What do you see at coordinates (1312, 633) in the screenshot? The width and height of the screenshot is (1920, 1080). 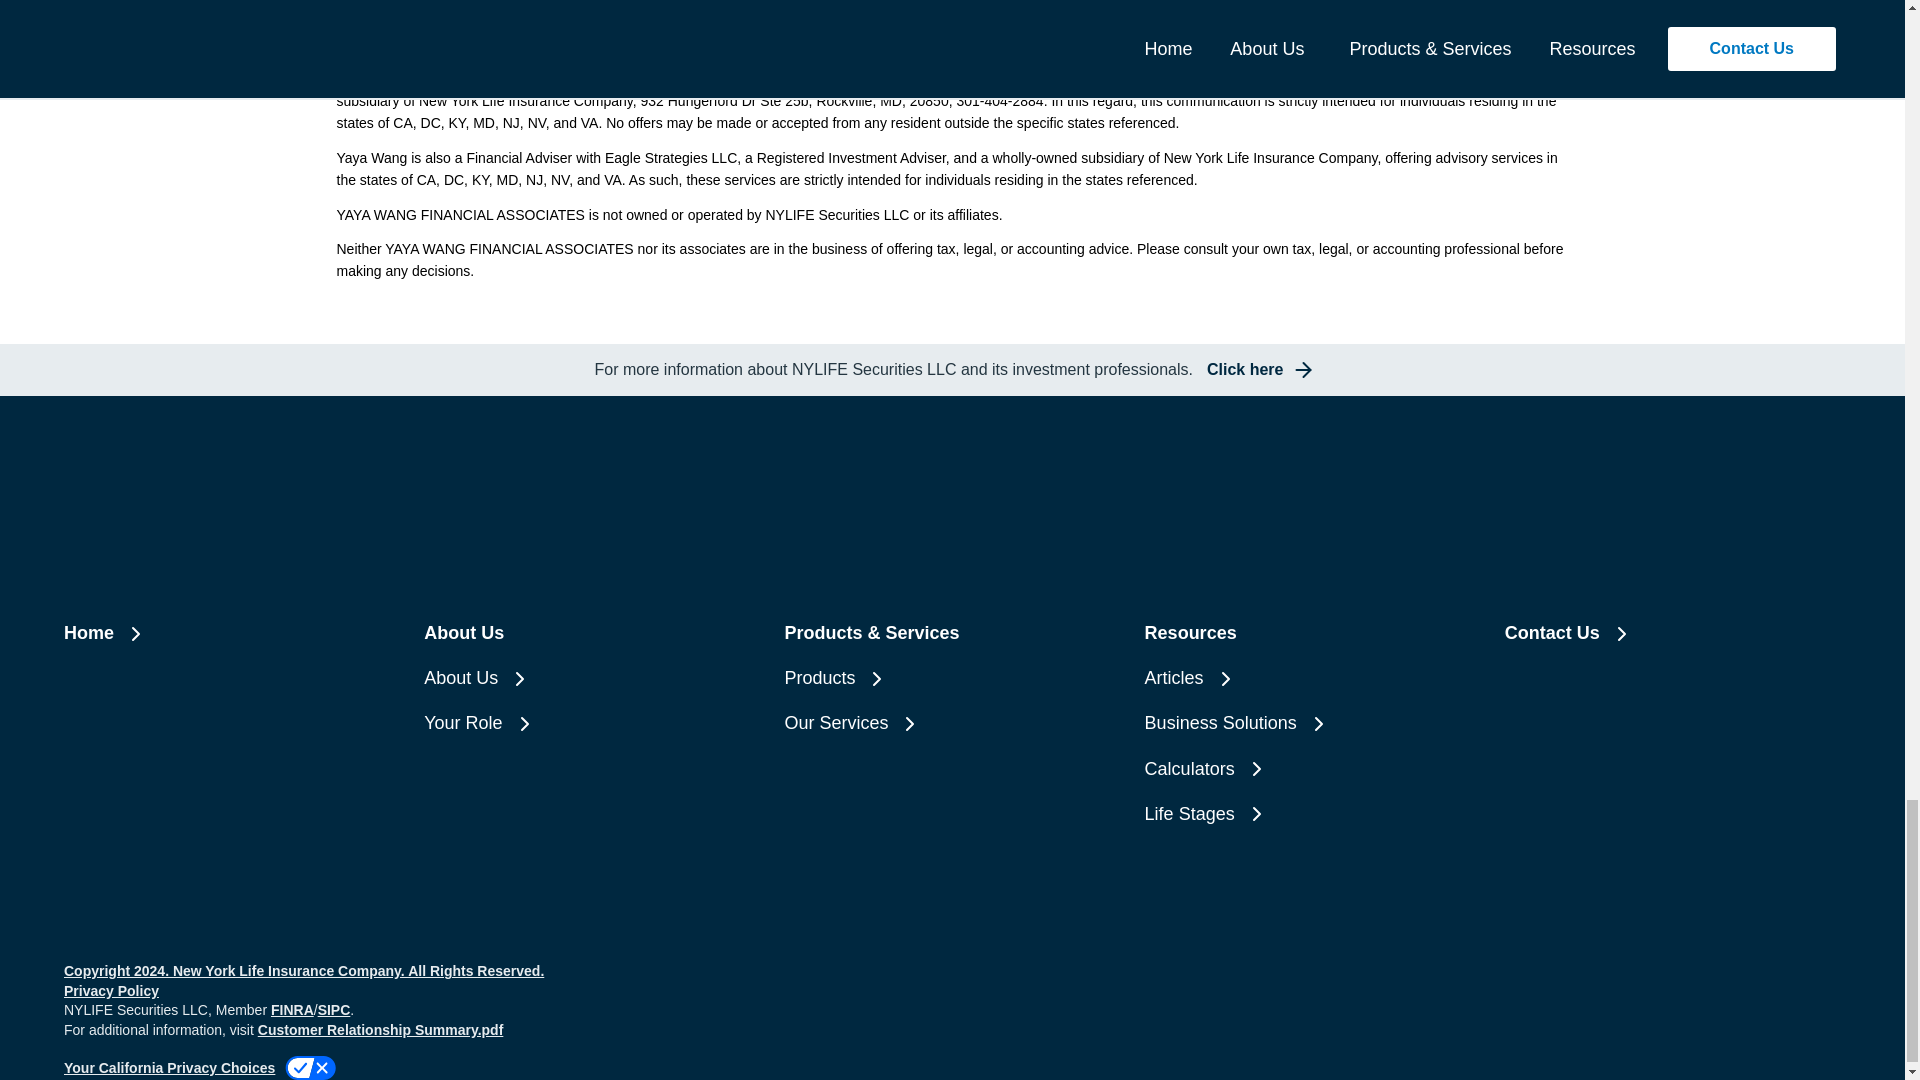 I see `Resources` at bounding box center [1312, 633].